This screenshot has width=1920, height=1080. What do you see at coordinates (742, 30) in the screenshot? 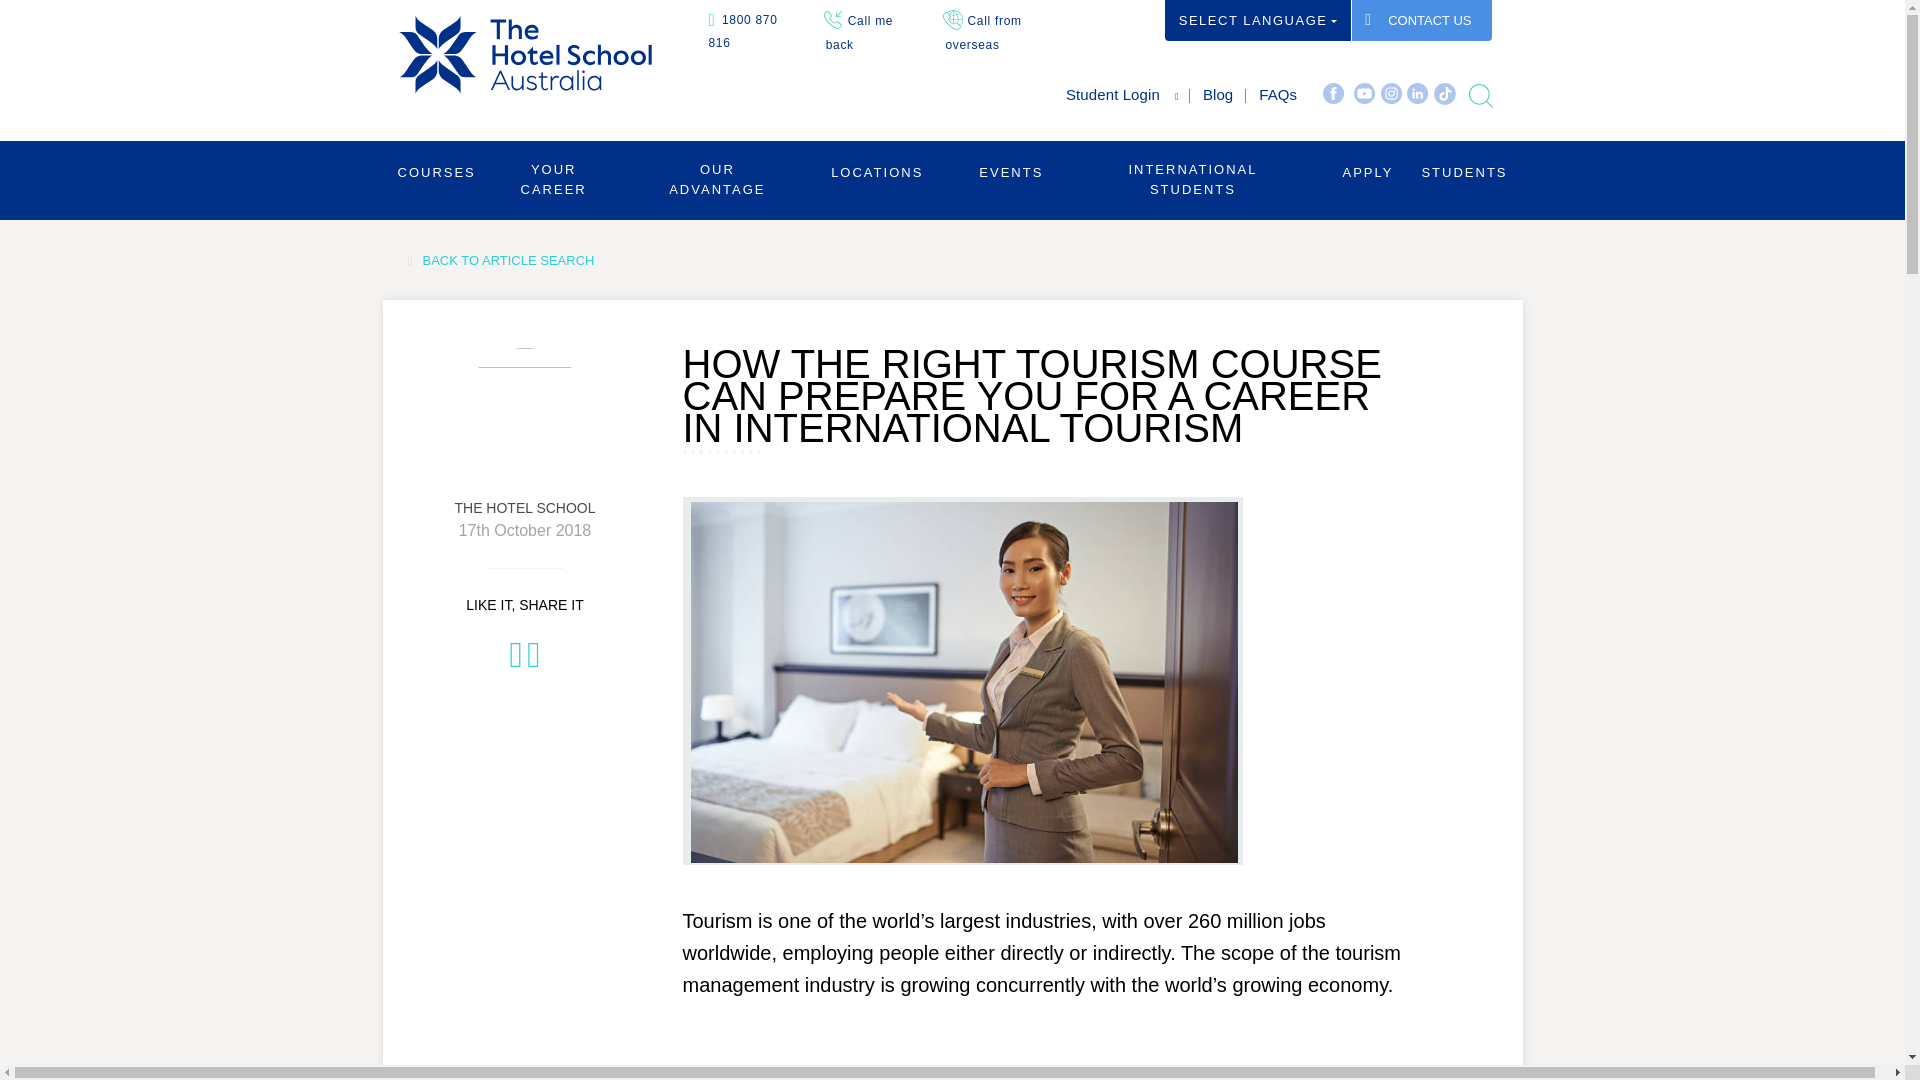
I see `1800 870 816` at bounding box center [742, 30].